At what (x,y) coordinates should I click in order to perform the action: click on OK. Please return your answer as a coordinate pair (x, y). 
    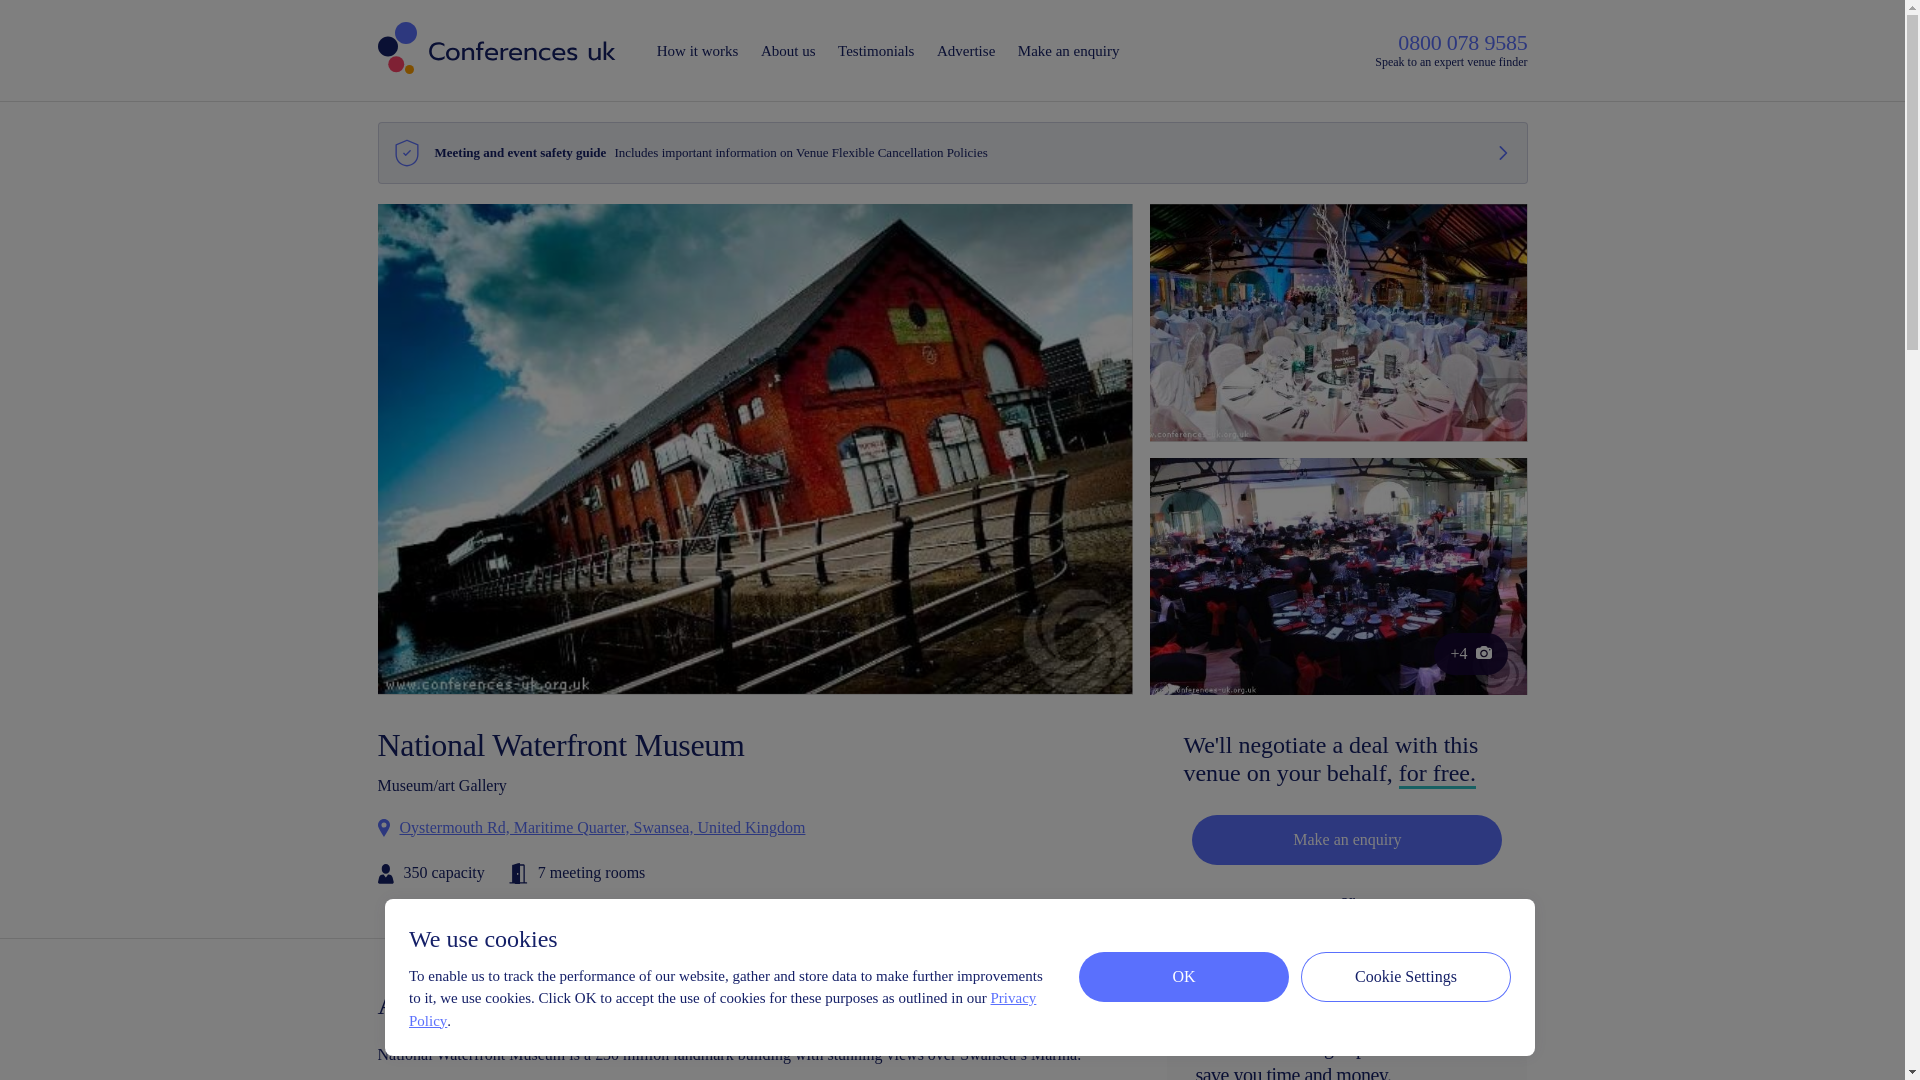
    Looking at the image, I should click on (1184, 976).